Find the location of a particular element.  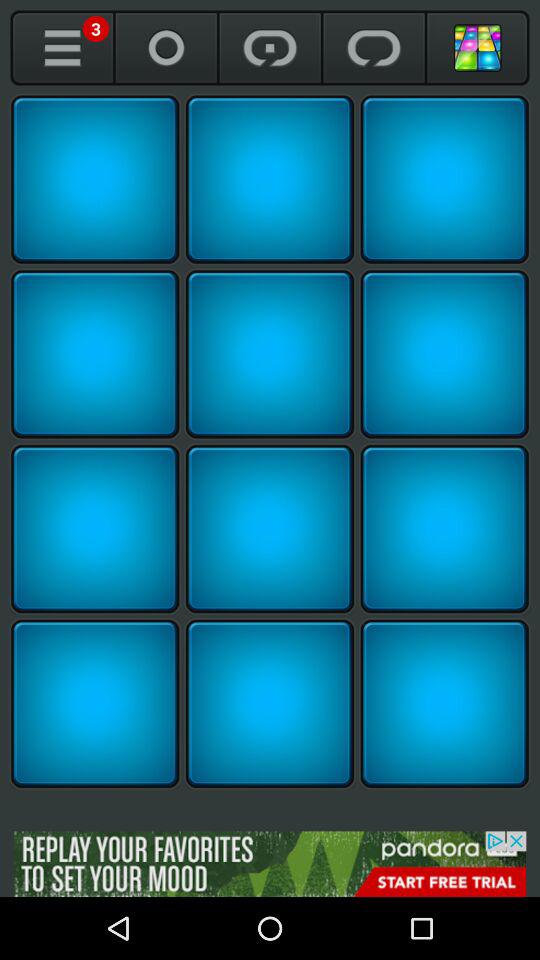

menu is located at coordinates (62, 48).